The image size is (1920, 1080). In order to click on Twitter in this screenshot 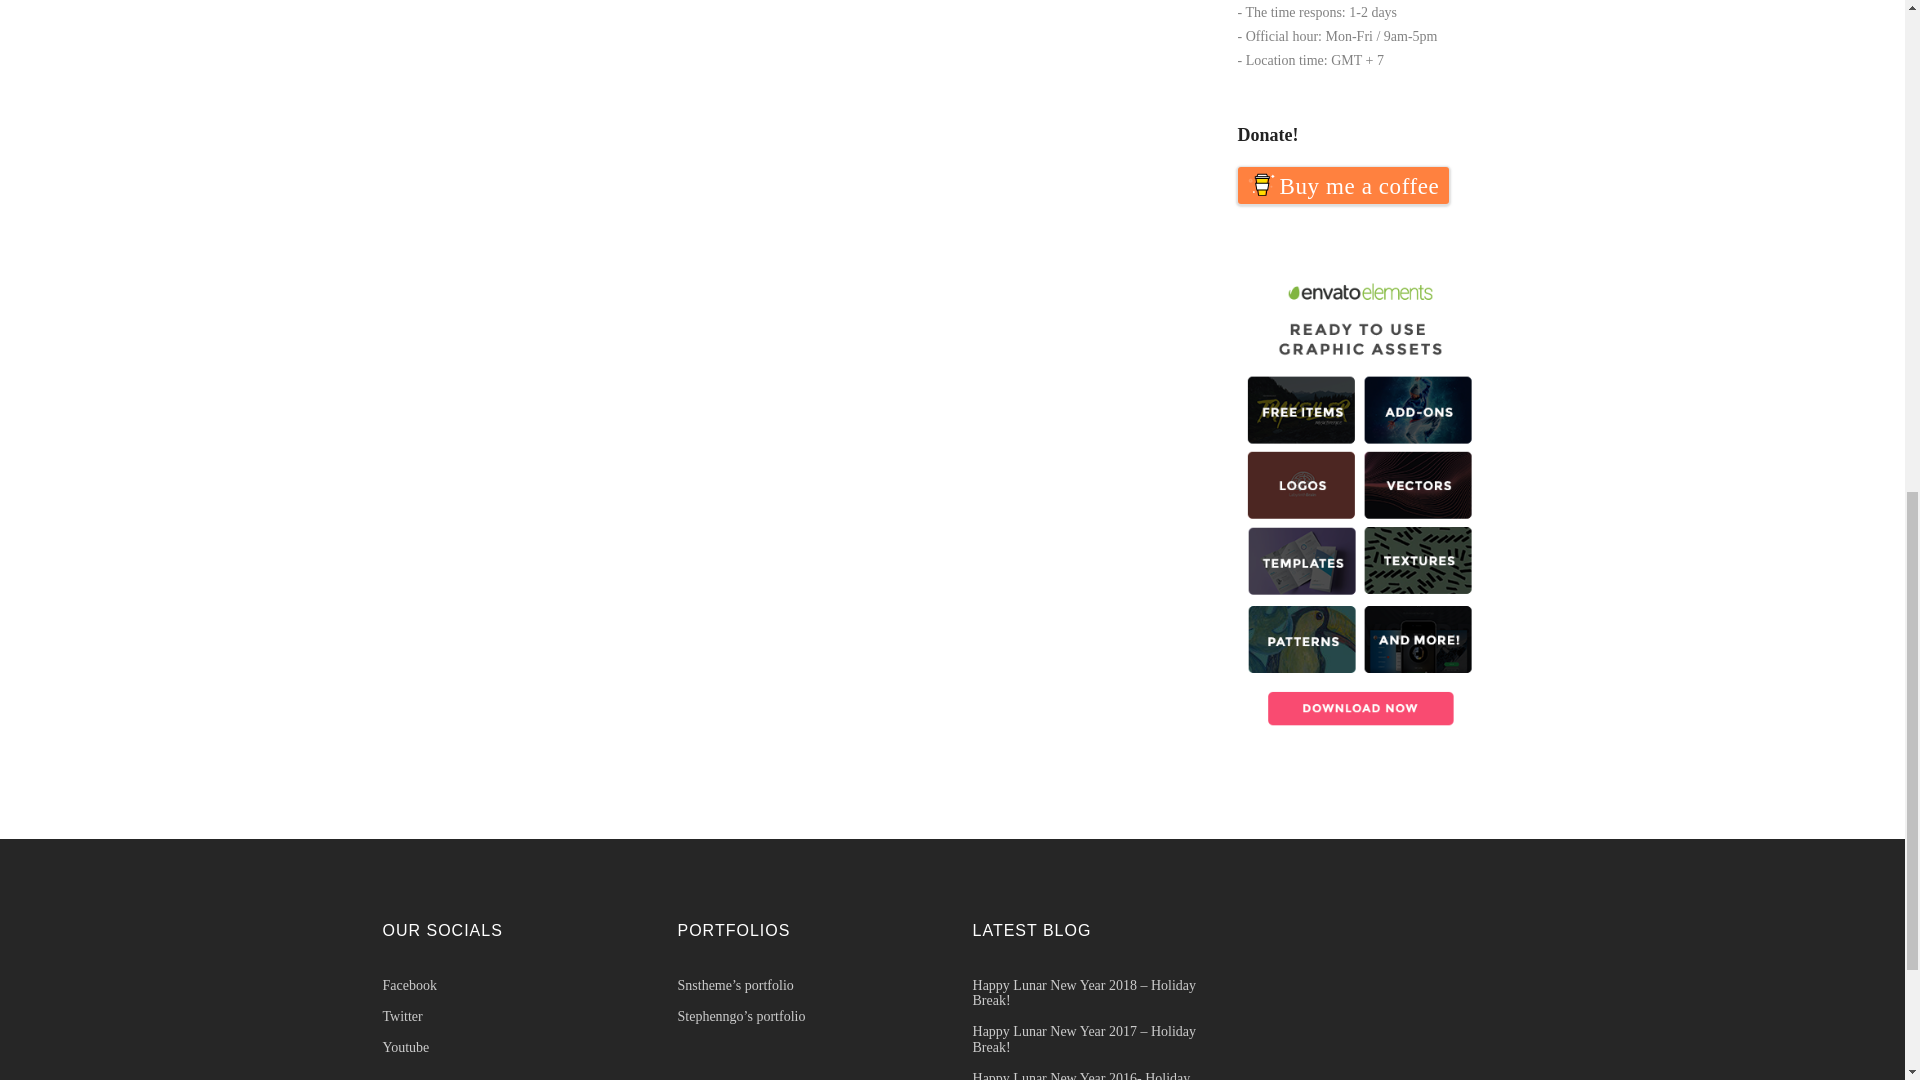, I will do `click(510, 1016)`.